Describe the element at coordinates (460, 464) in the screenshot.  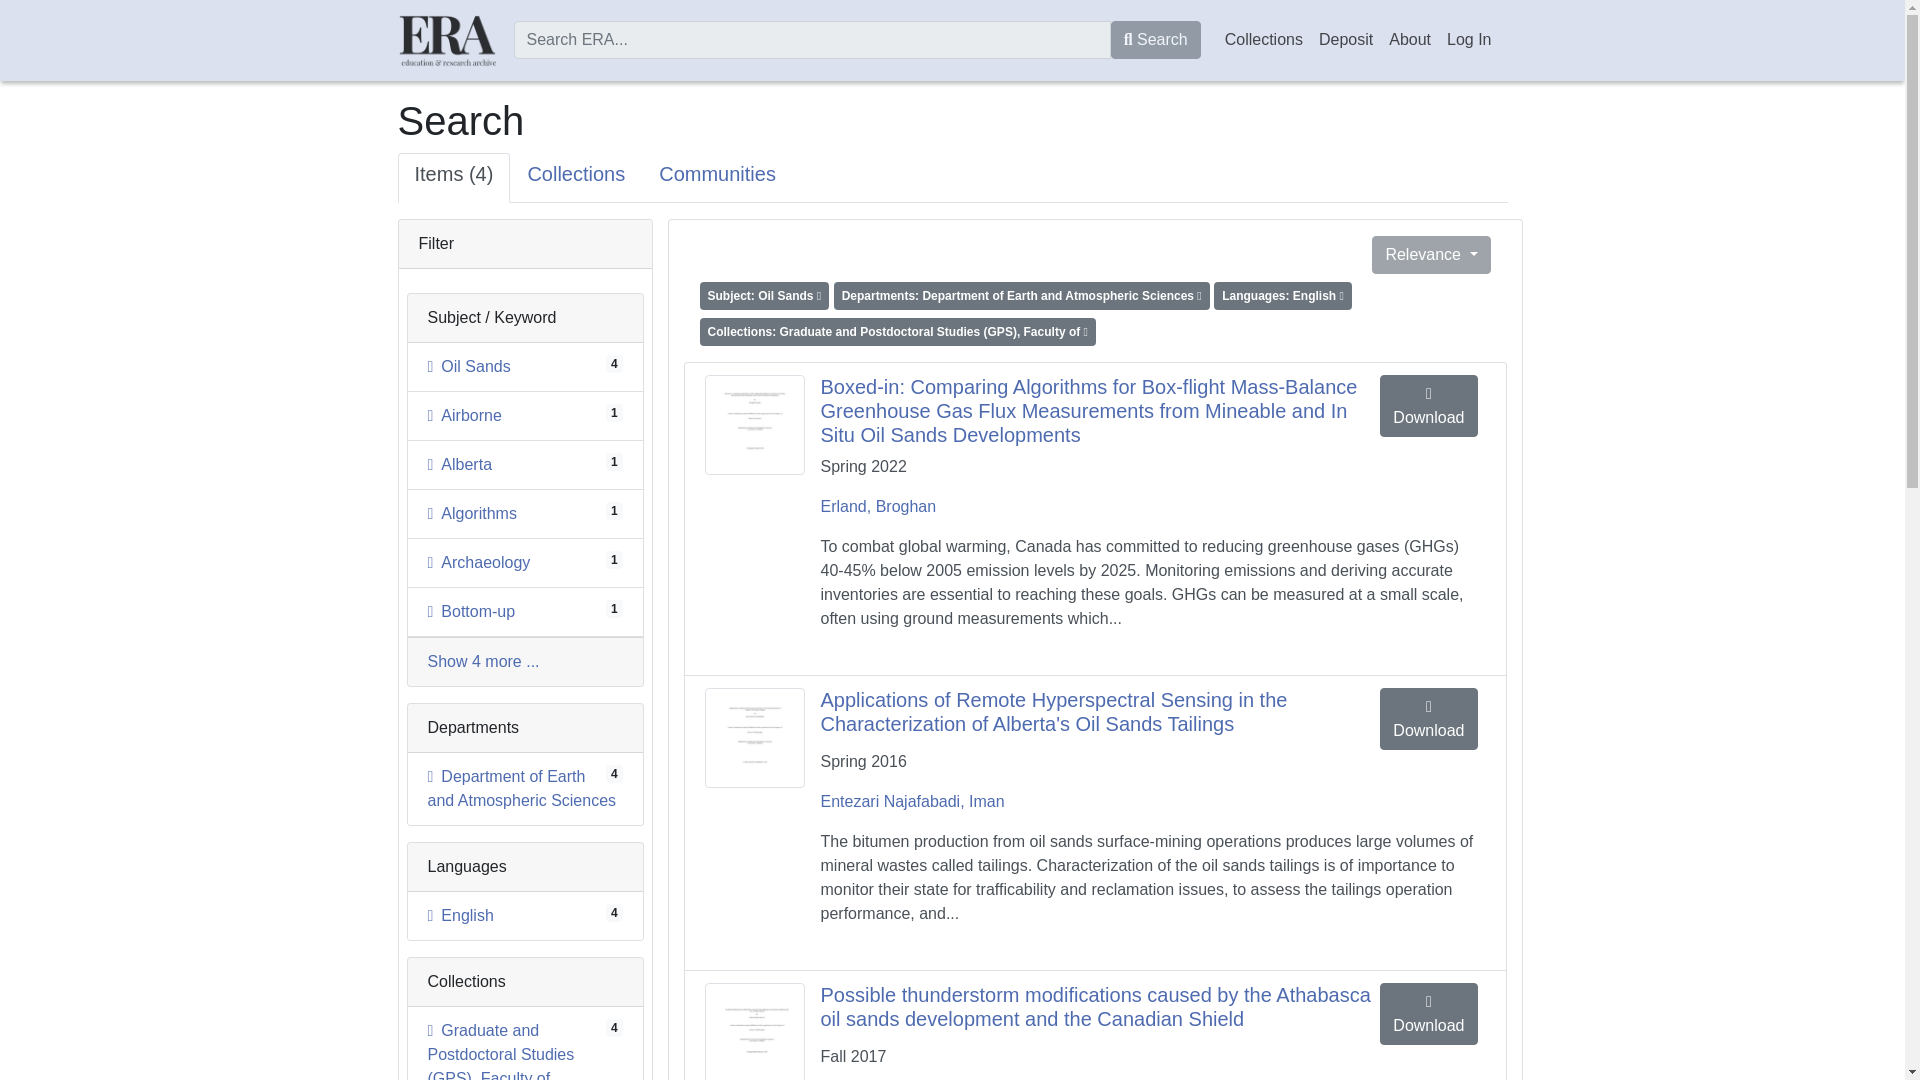
I see `Show 4 more ...` at that location.